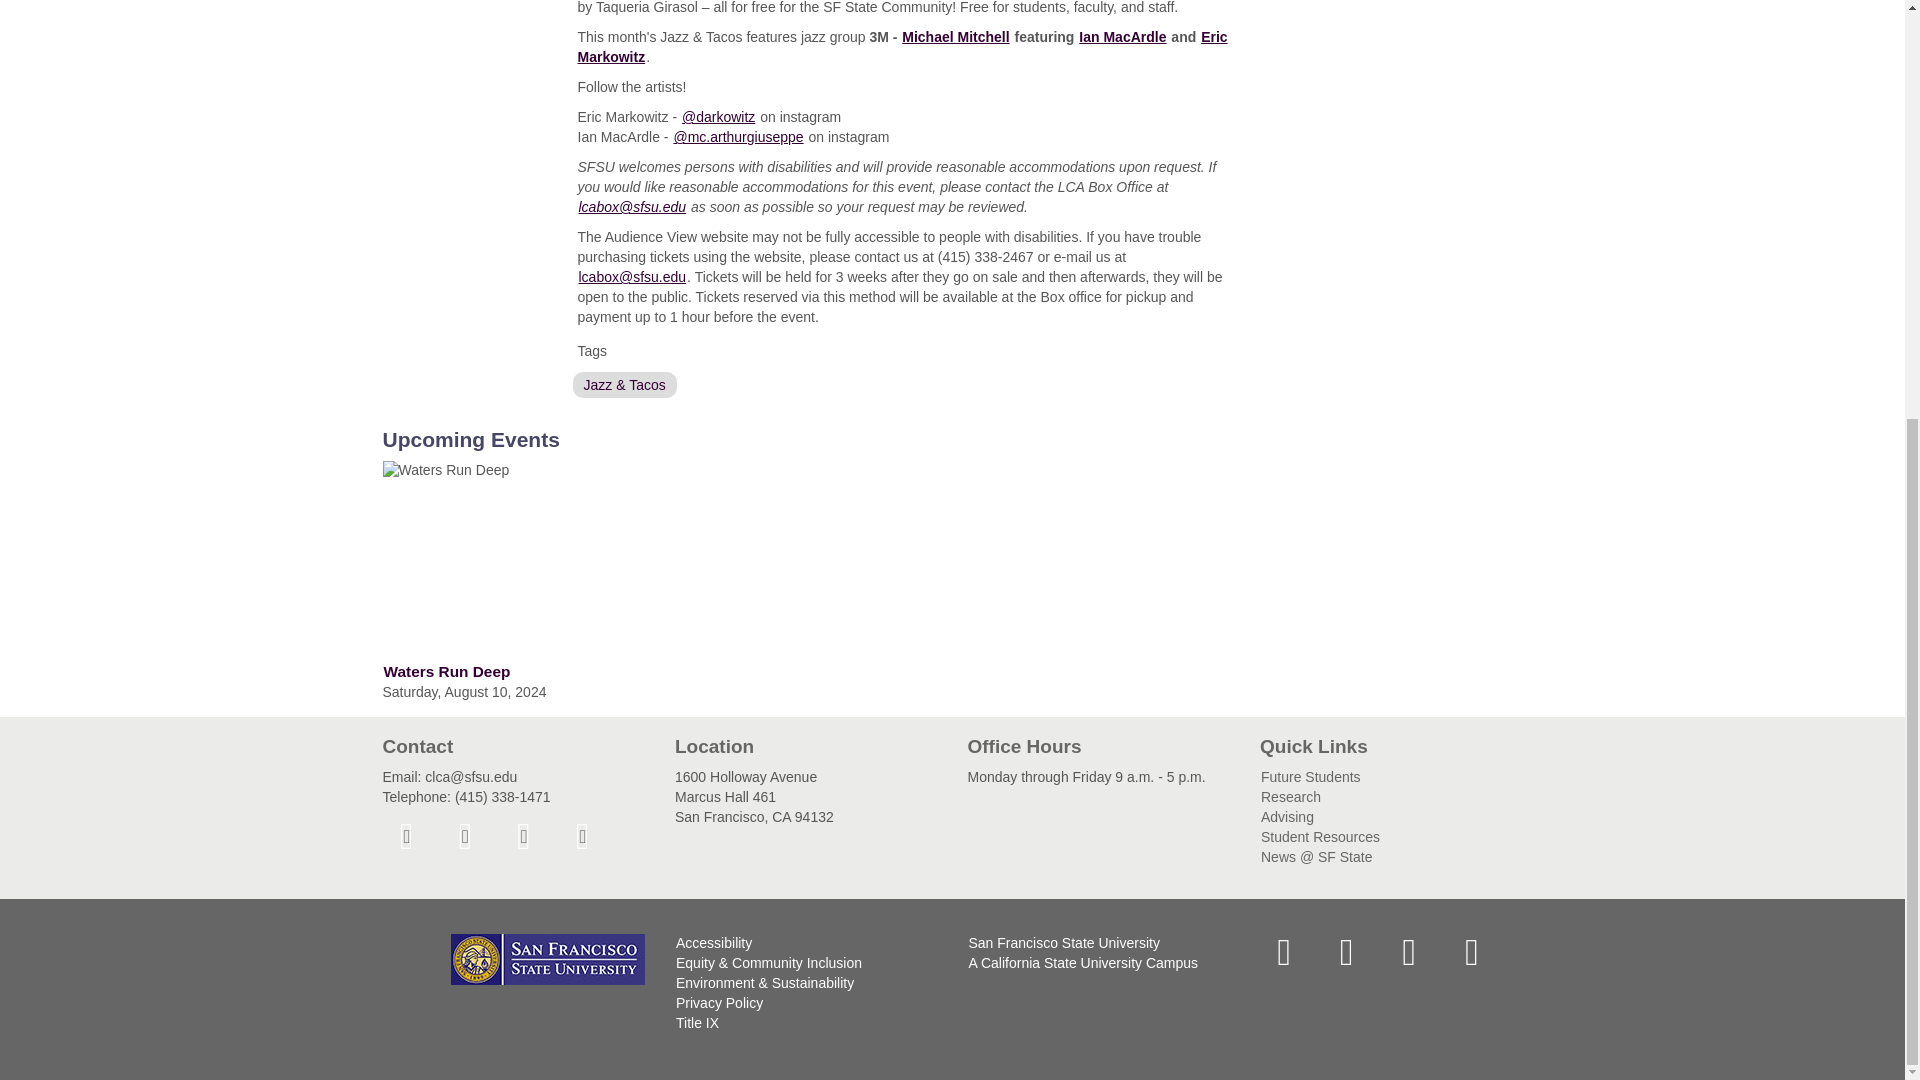 This screenshot has width=1920, height=1080. What do you see at coordinates (465, 834) in the screenshot?
I see `Twitter` at bounding box center [465, 834].